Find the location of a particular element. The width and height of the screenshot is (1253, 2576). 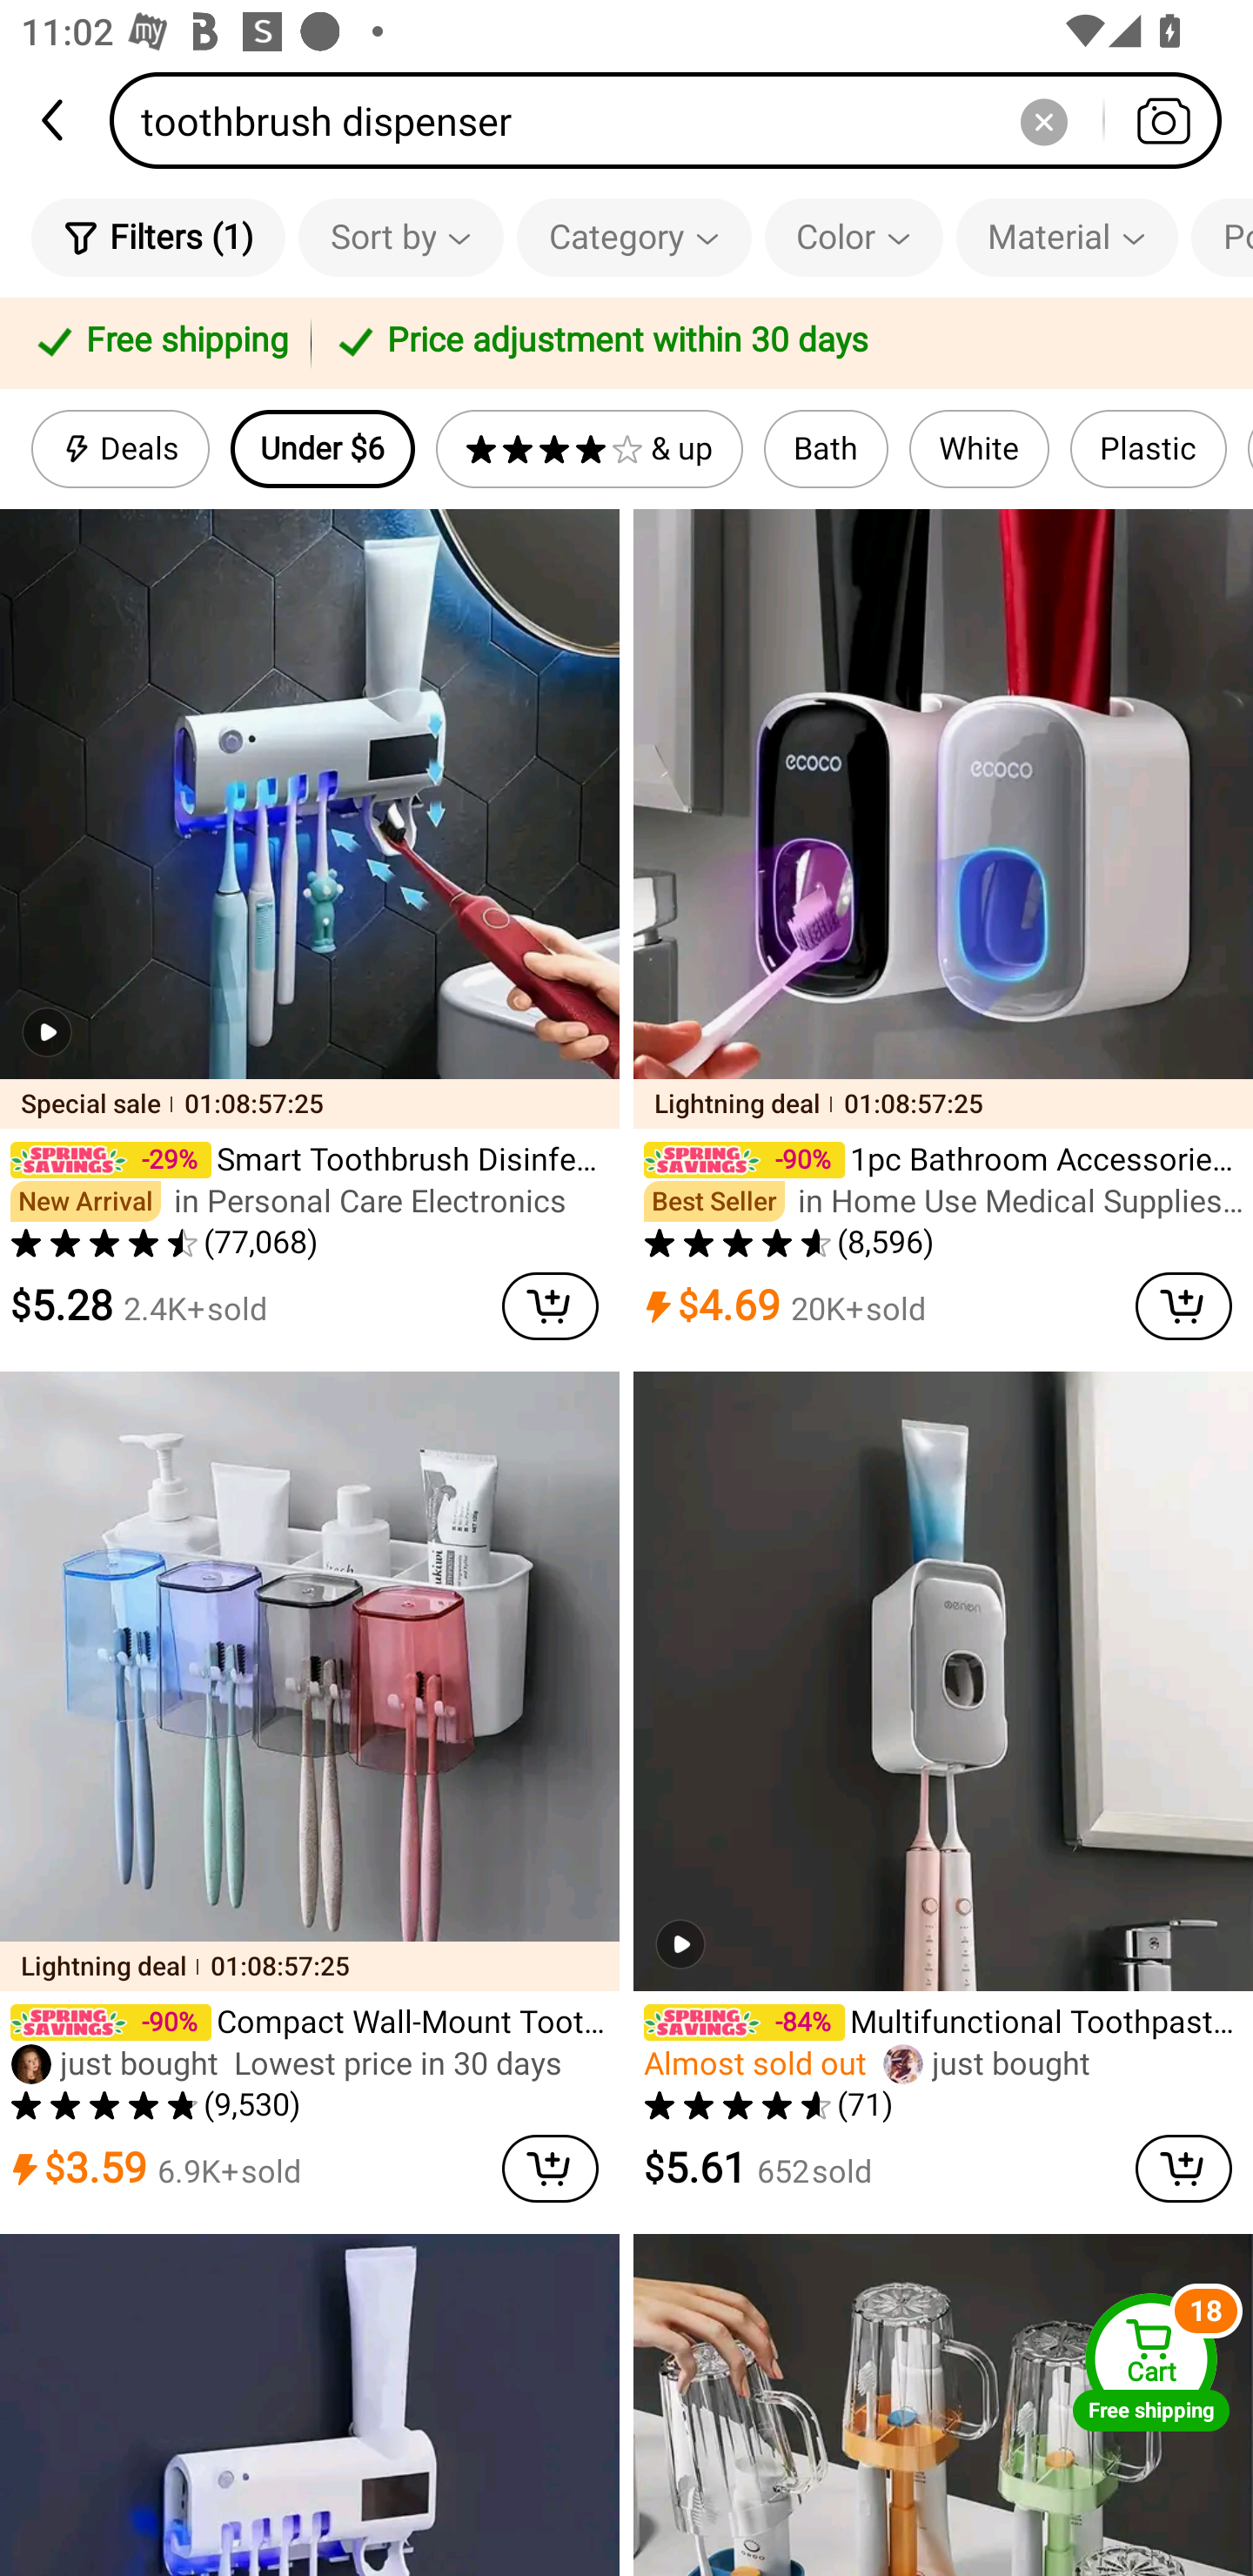

cart delete is located at coordinates (550, 2169).